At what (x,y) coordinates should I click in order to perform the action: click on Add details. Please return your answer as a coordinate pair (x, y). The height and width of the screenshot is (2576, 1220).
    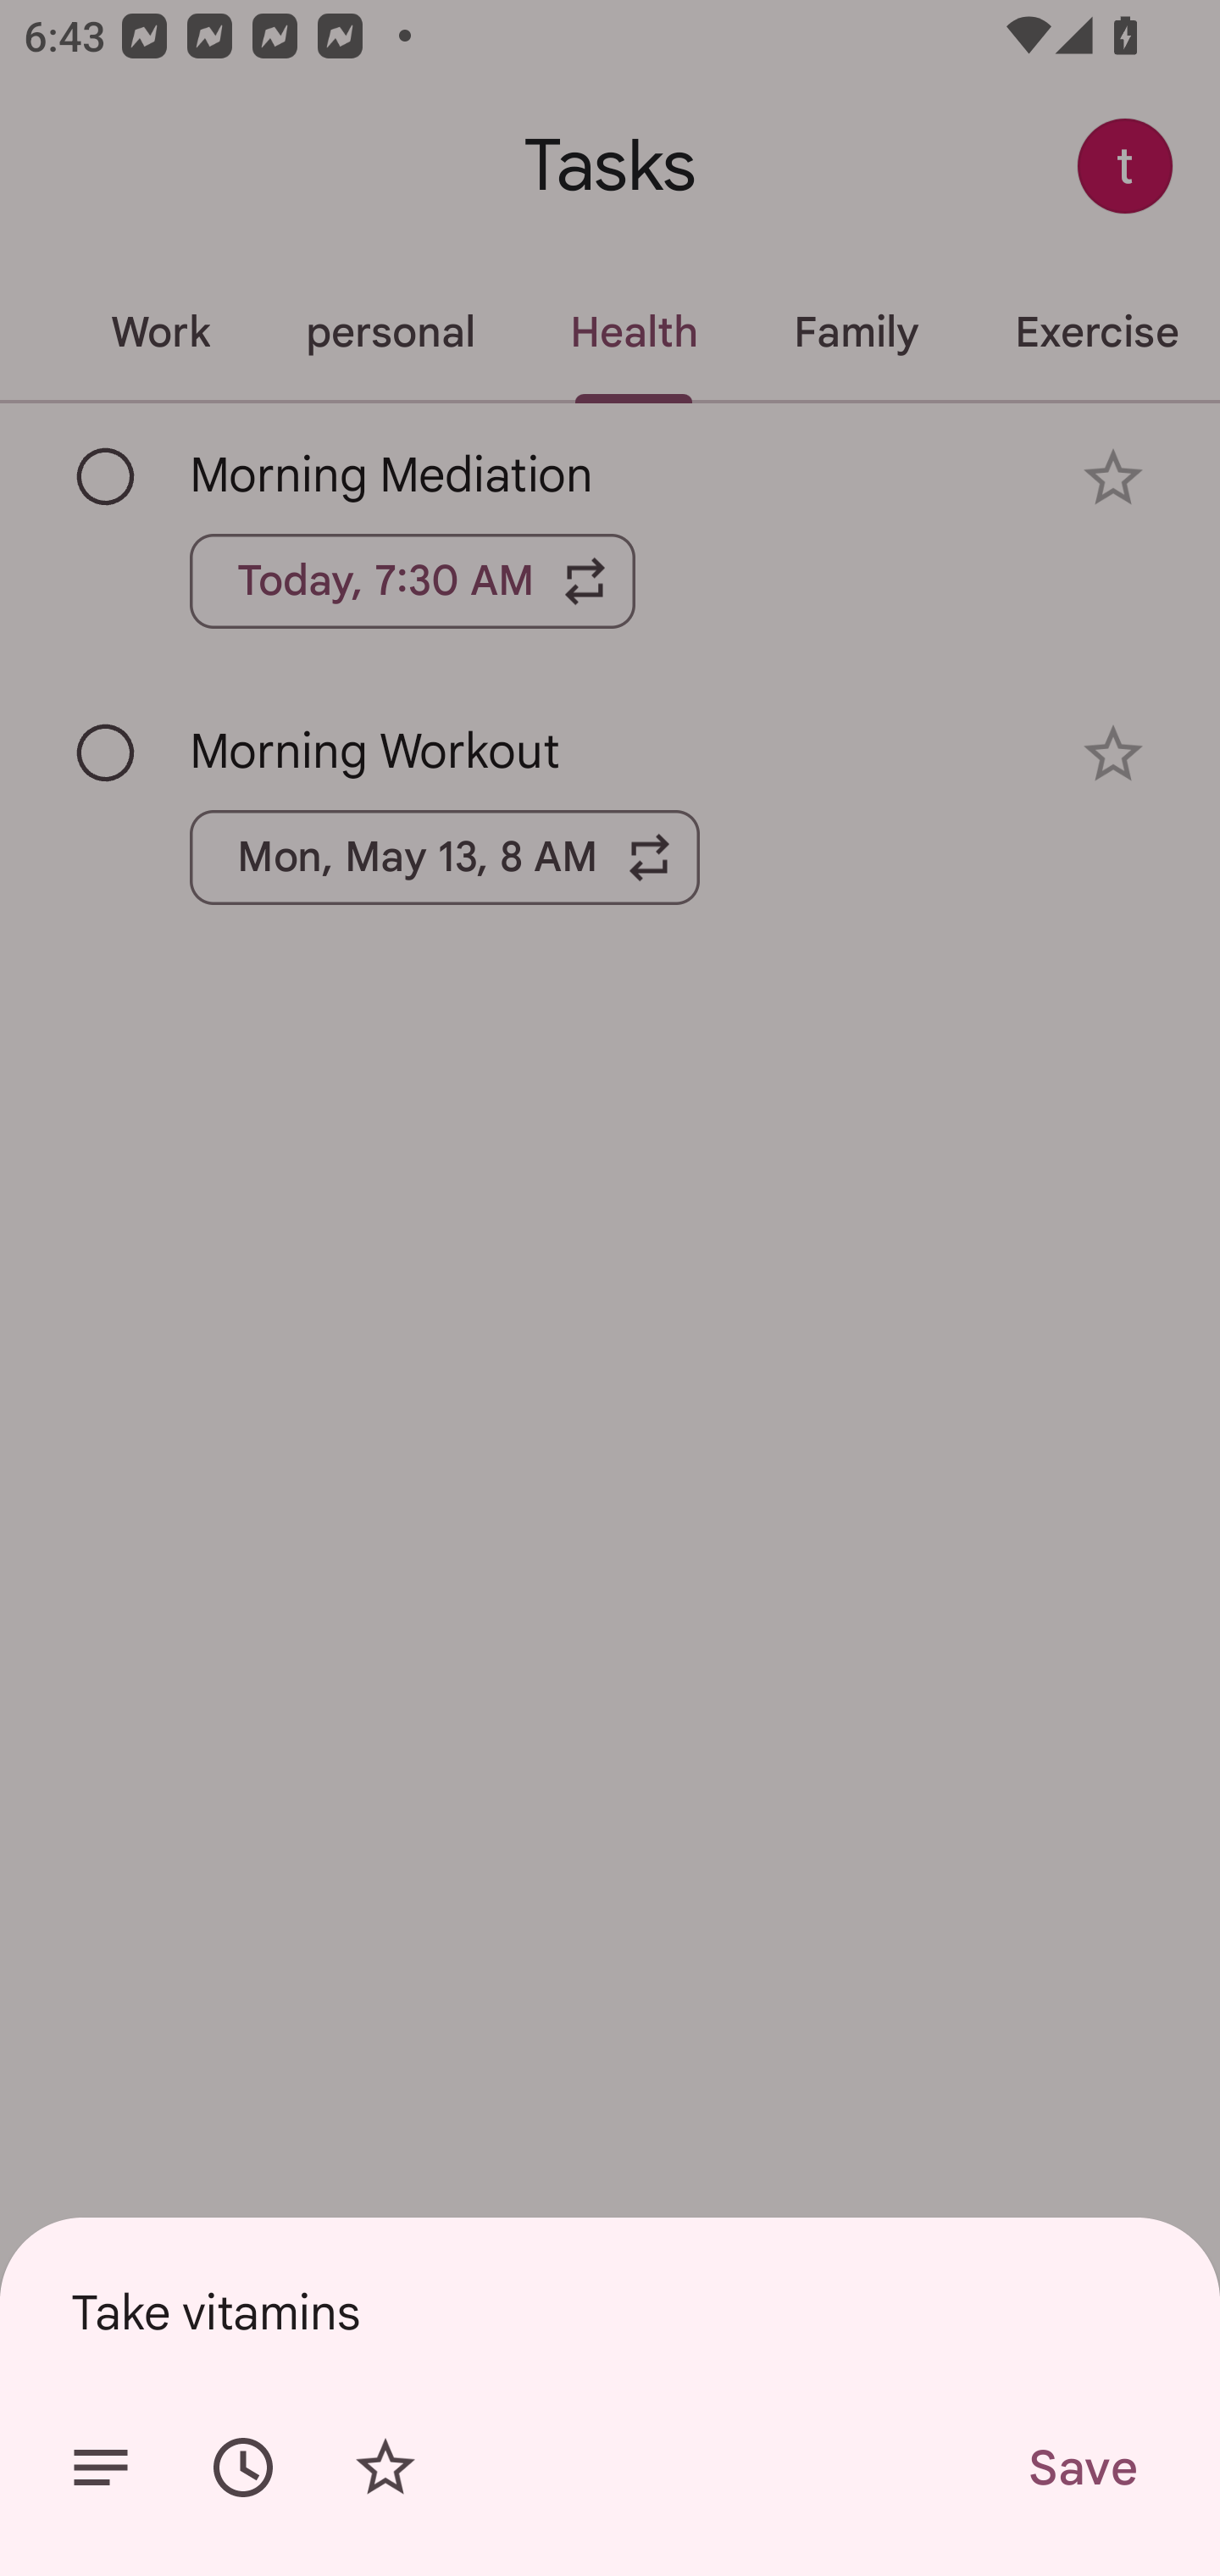
    Looking at the image, I should click on (100, 2468).